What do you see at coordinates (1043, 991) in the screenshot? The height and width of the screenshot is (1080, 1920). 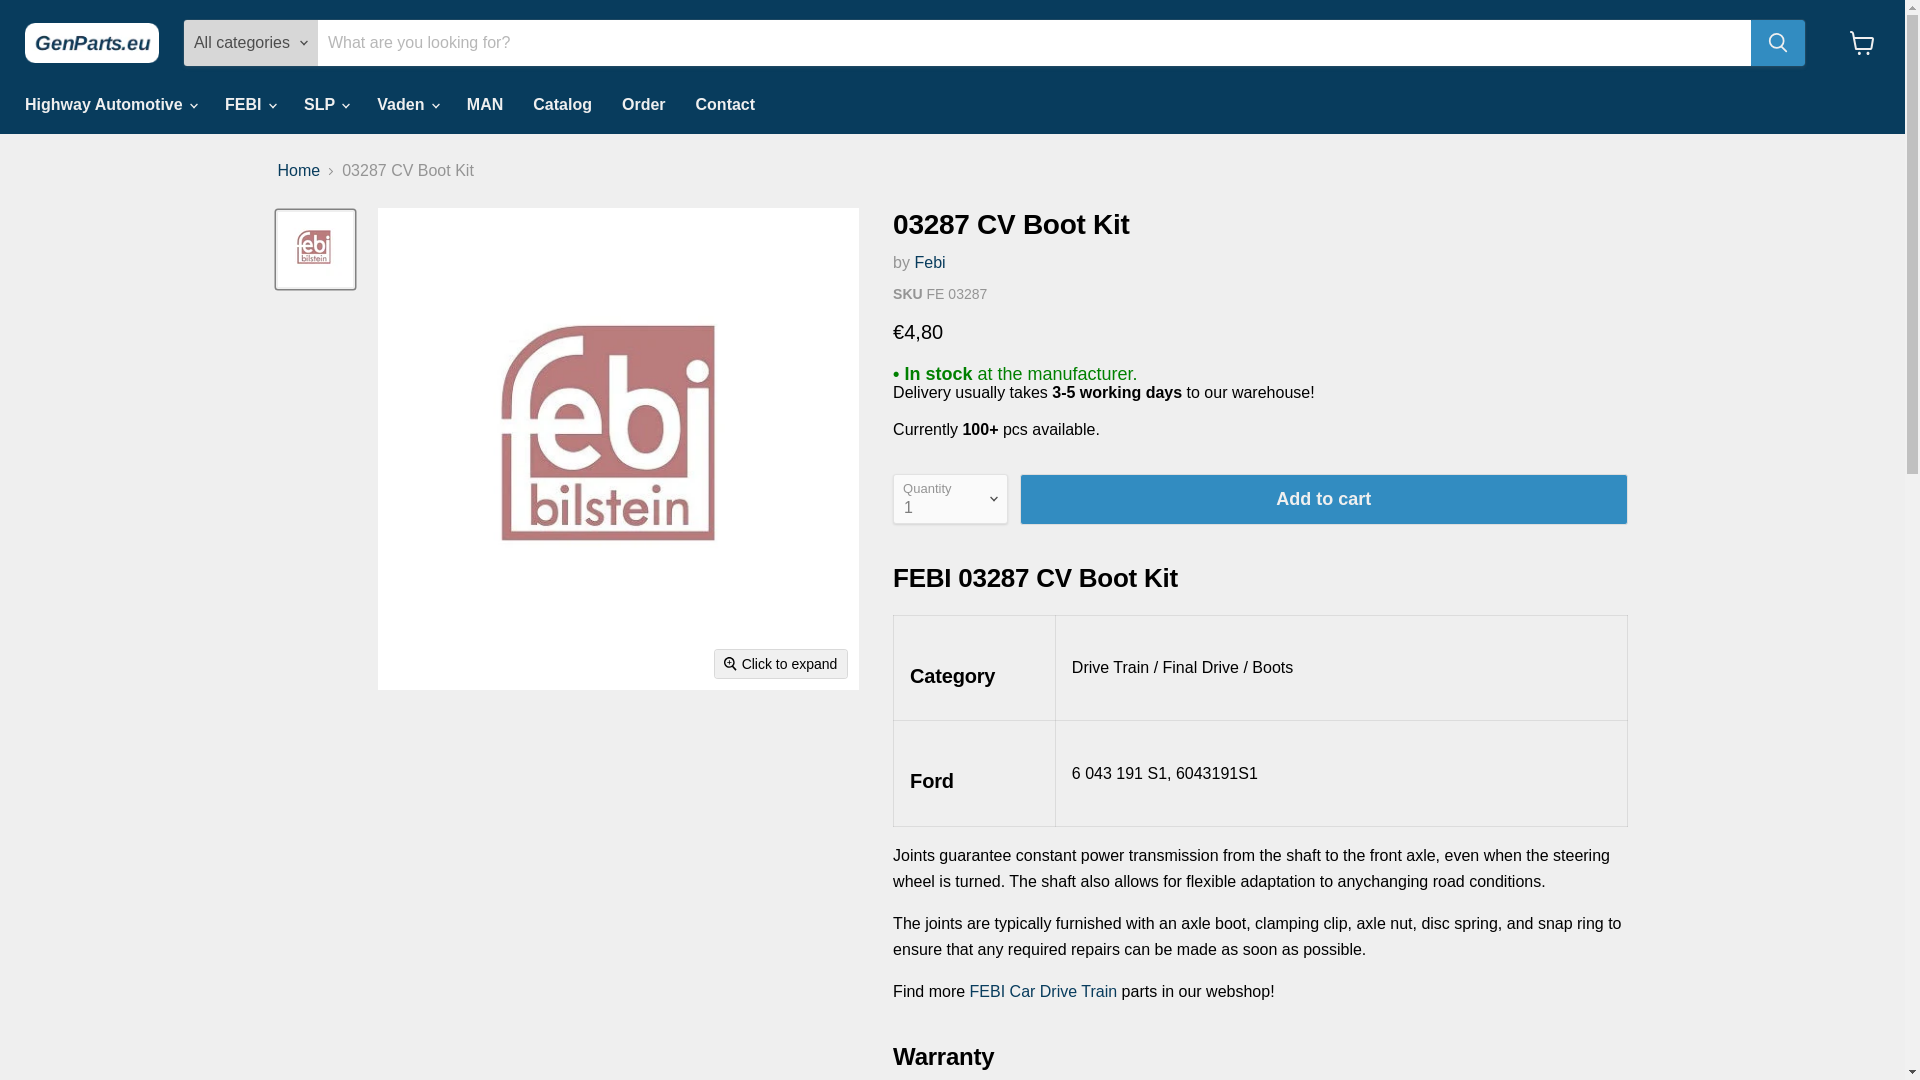 I see `FEBI Car Drive Train` at bounding box center [1043, 991].